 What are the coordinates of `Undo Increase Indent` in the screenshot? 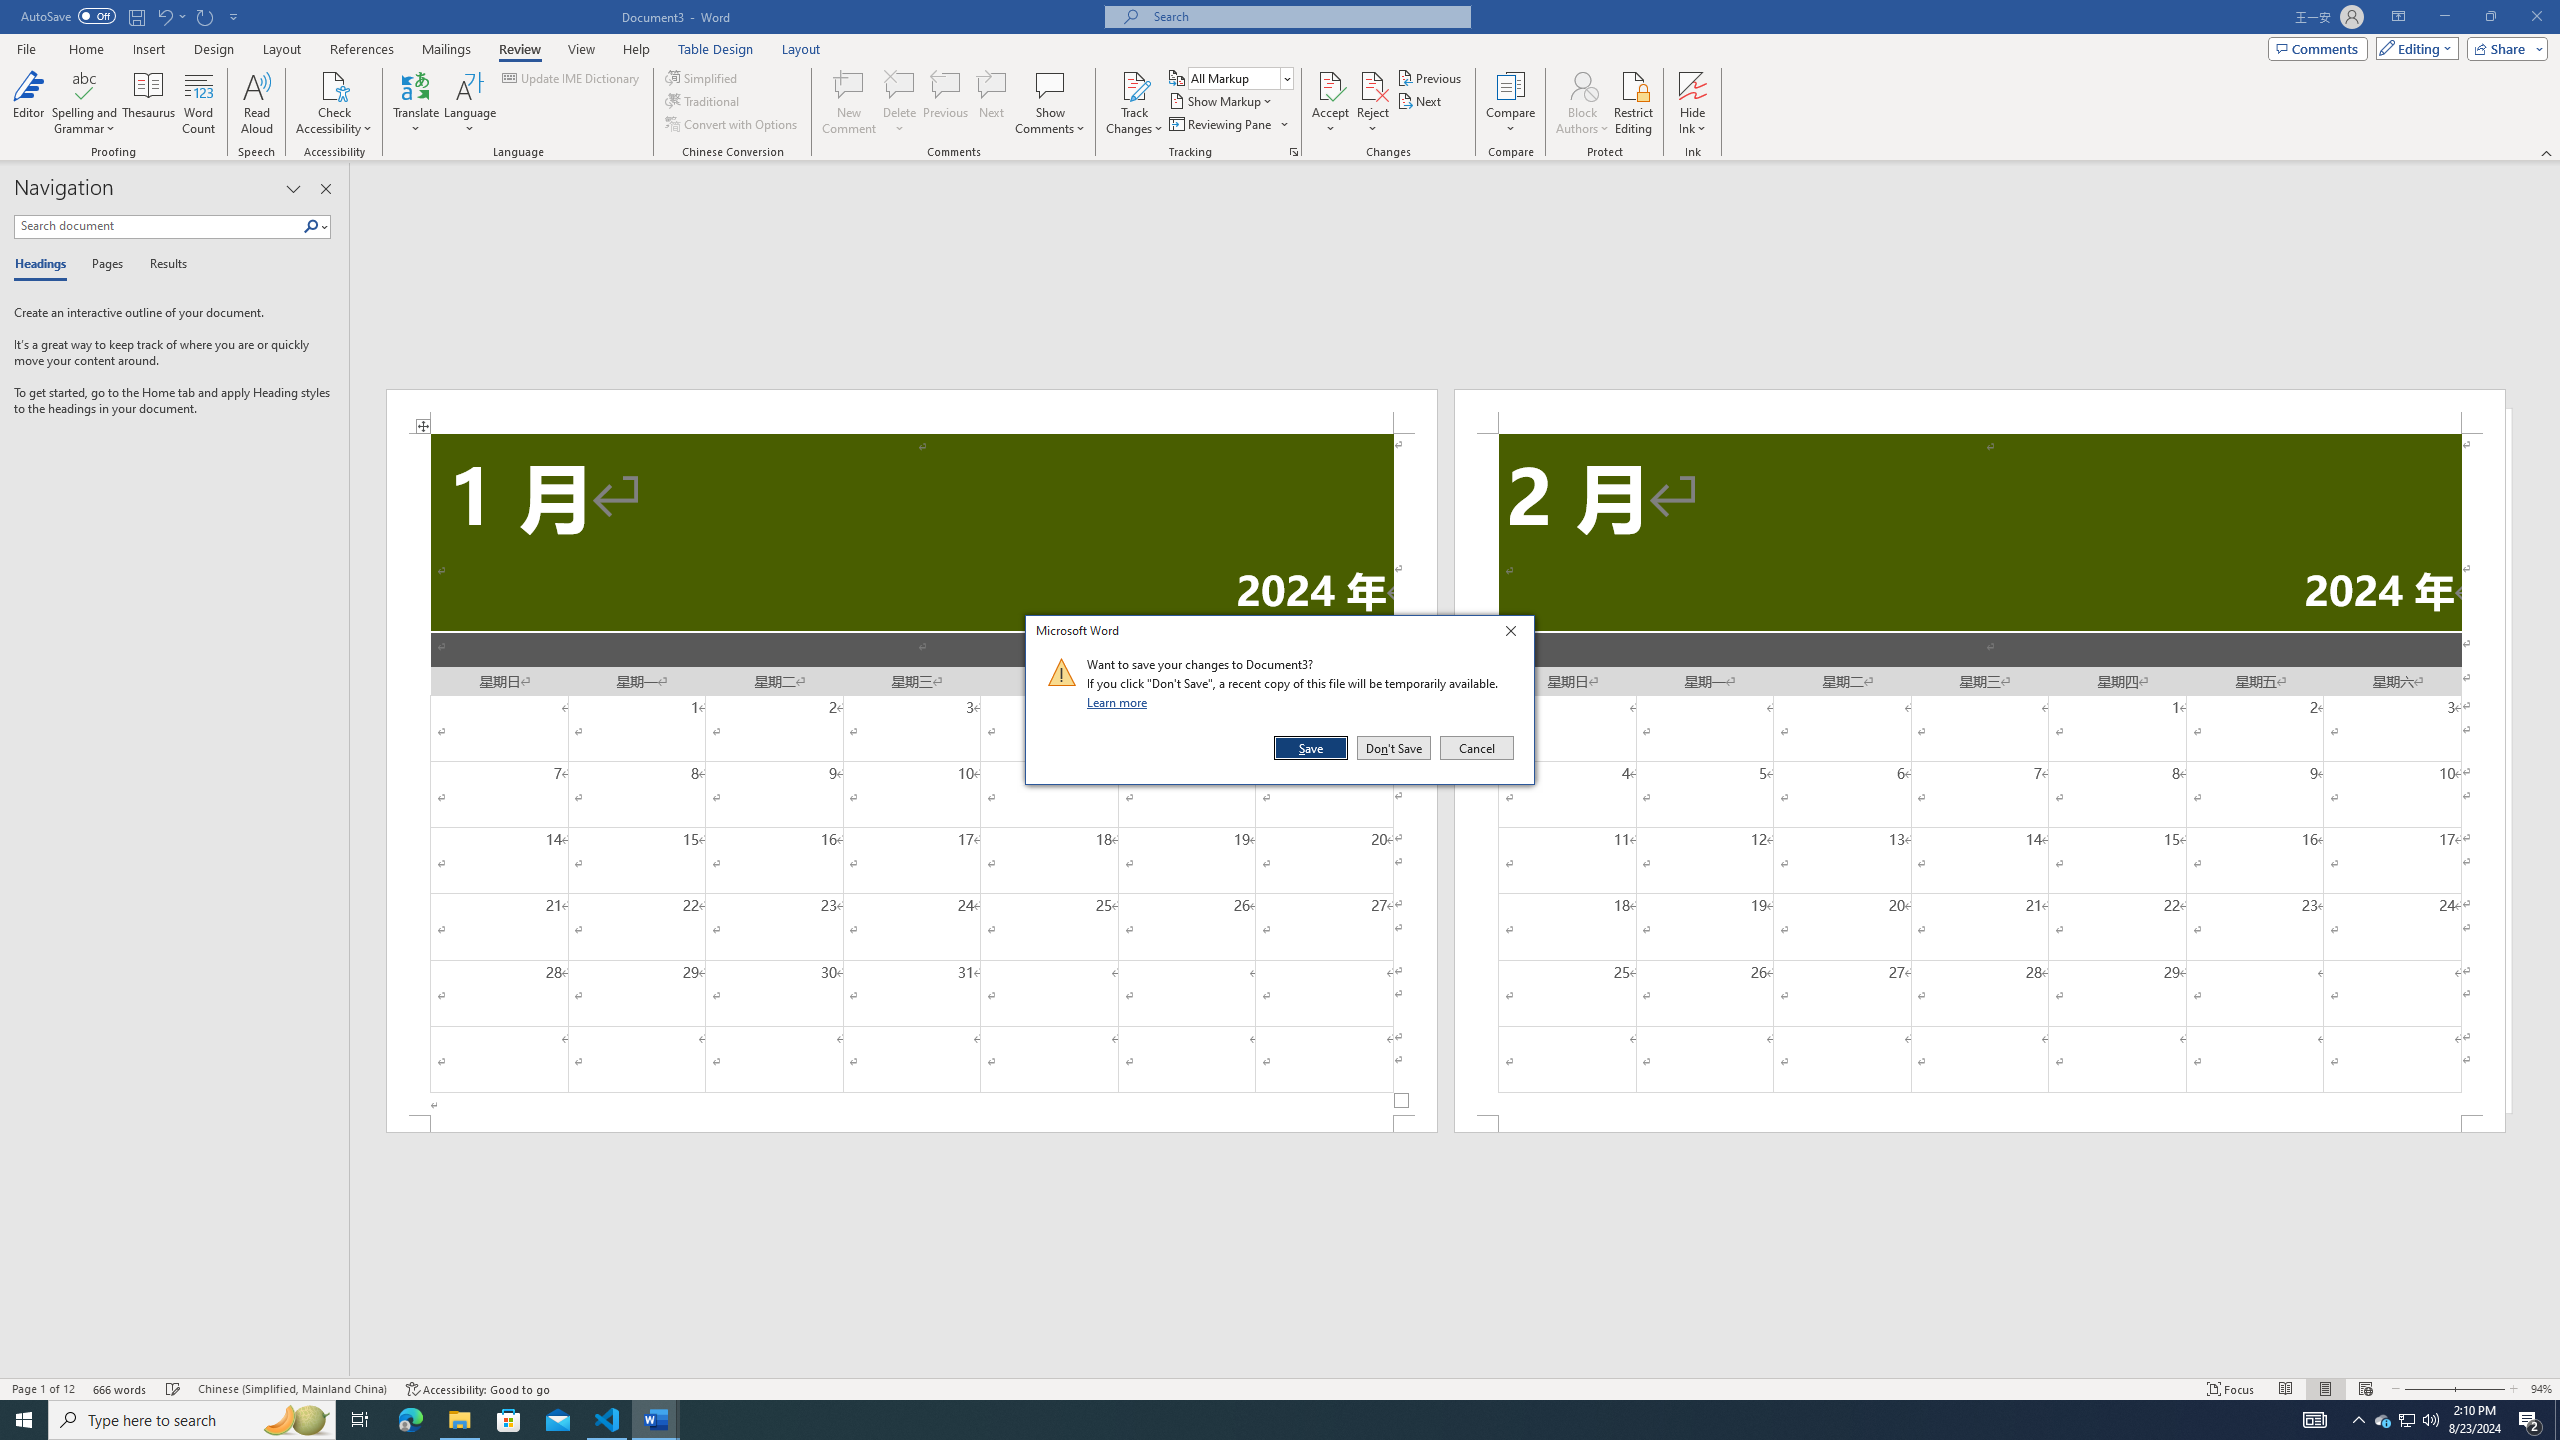 It's located at (164, 16).